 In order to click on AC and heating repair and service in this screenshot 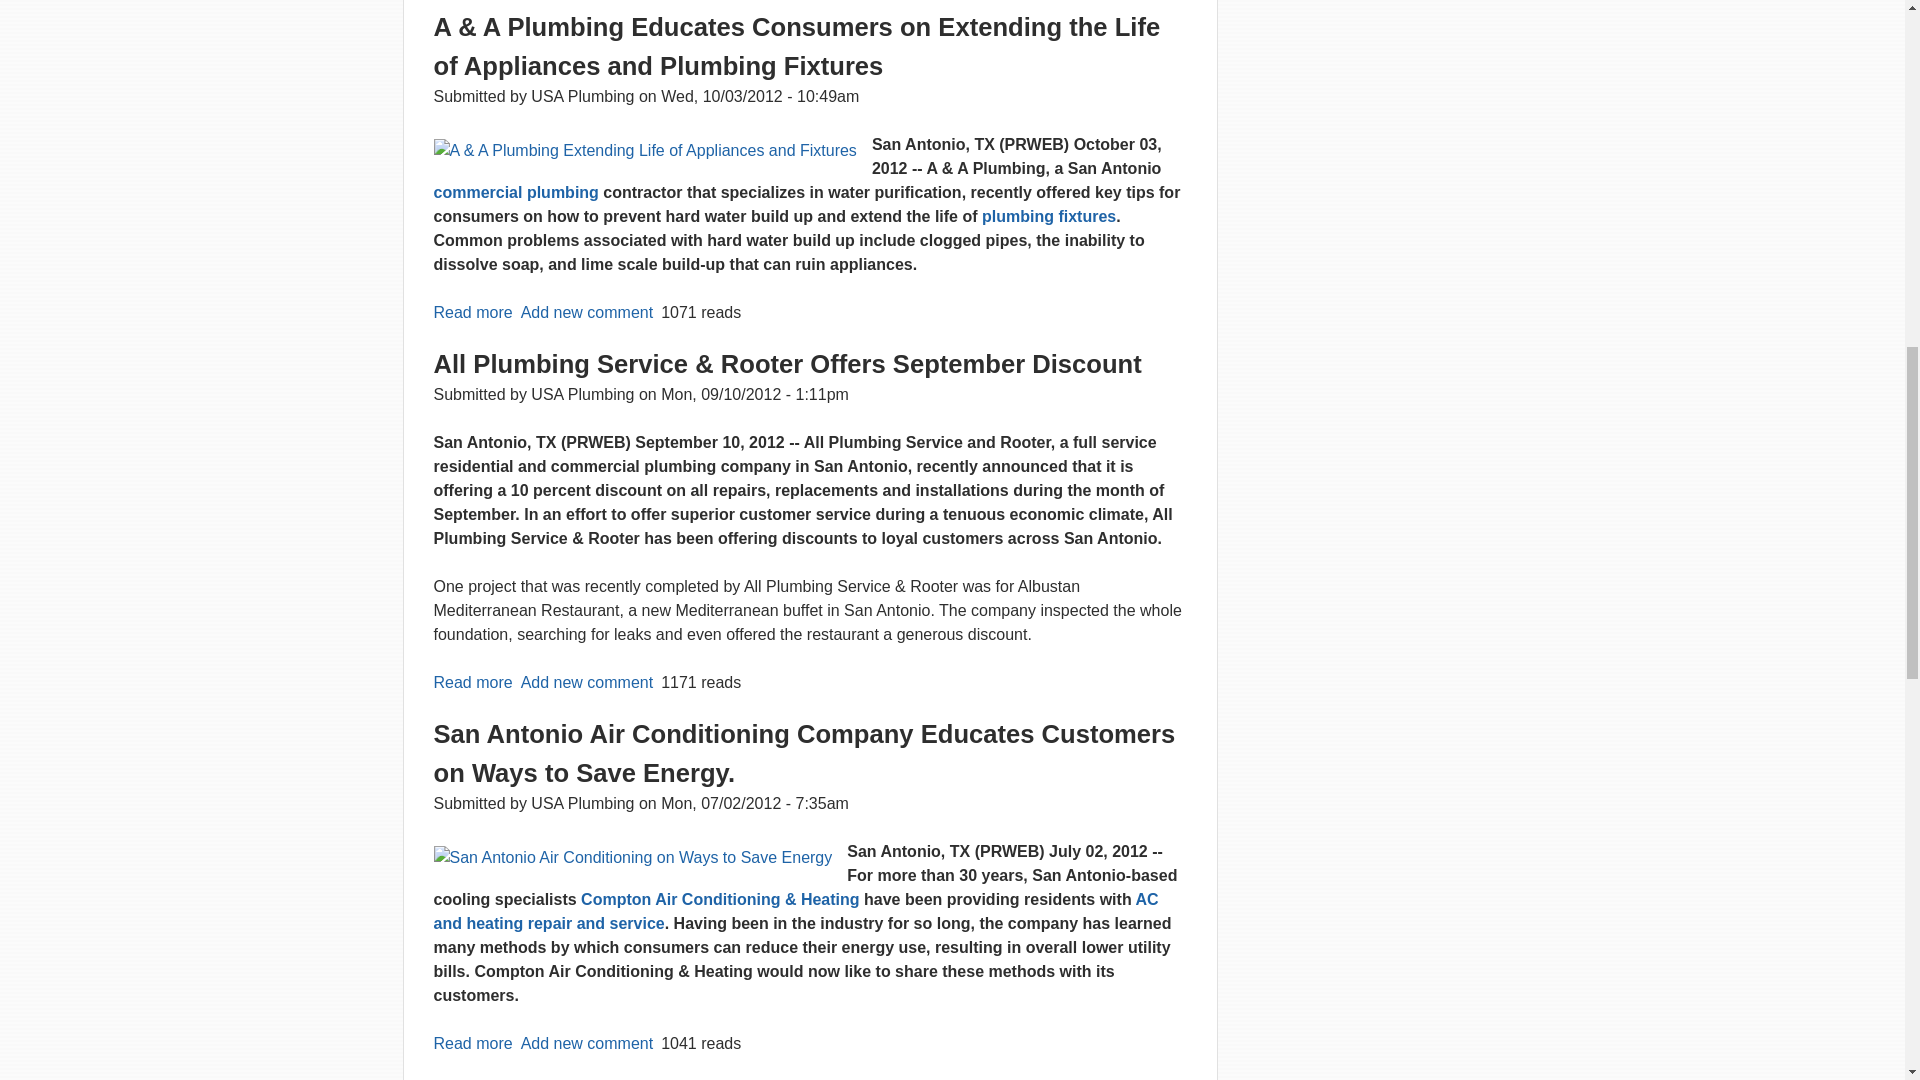, I will do `click(796, 912)`.